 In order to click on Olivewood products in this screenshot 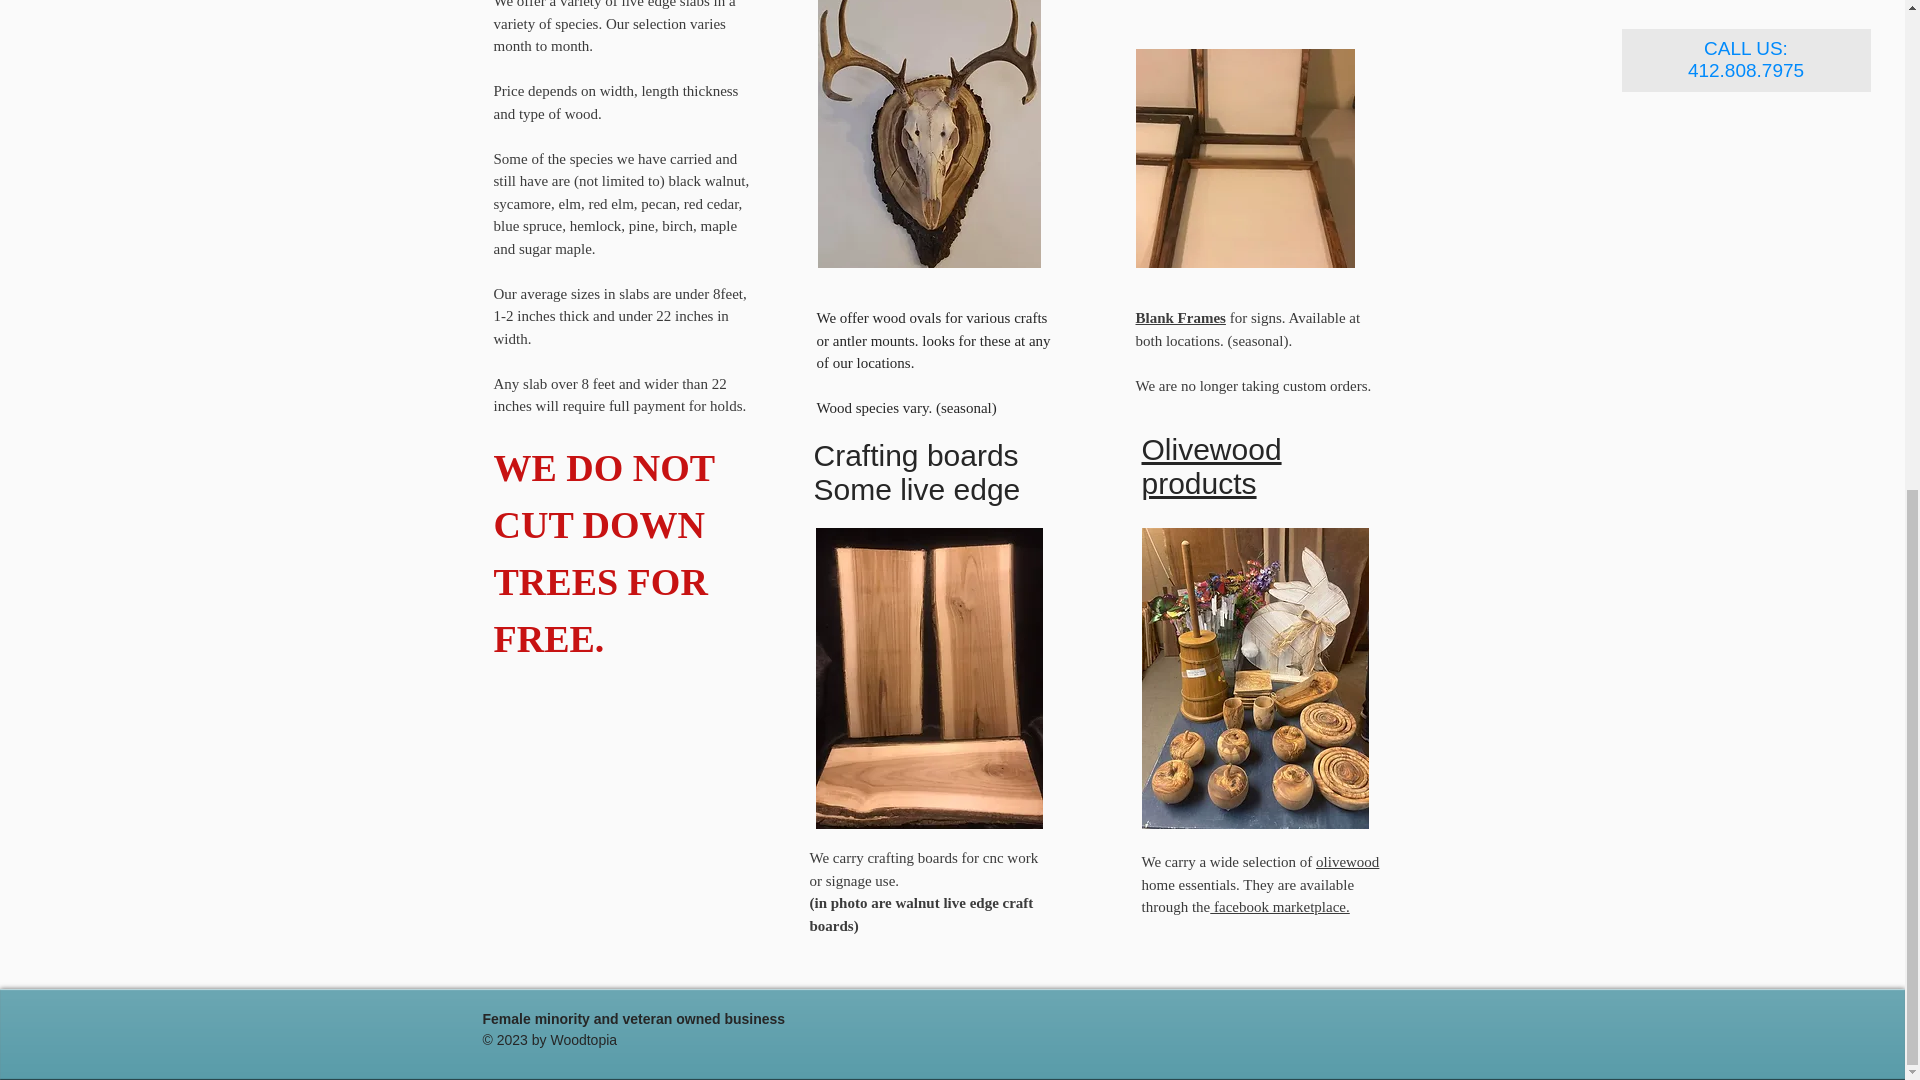, I will do `click(1212, 466)`.